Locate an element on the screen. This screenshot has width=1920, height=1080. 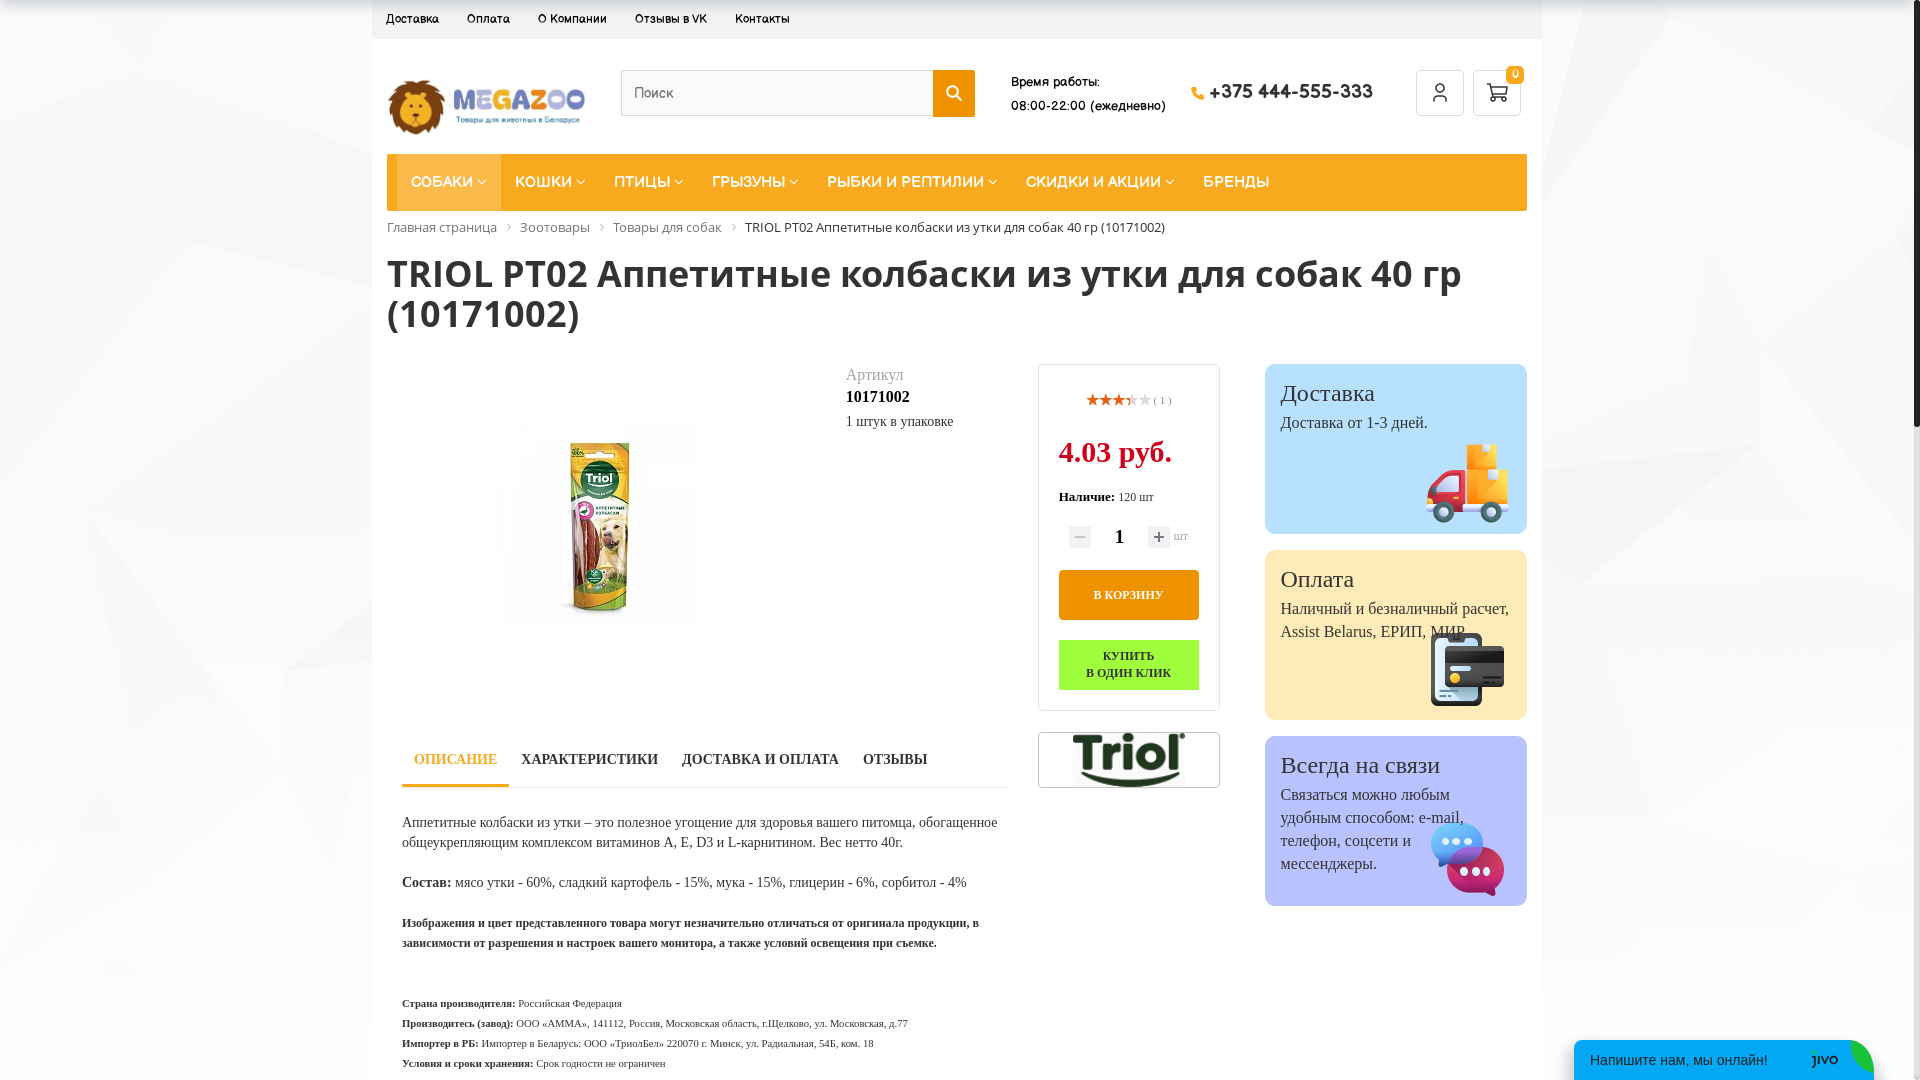
0 is located at coordinates (37, 19).